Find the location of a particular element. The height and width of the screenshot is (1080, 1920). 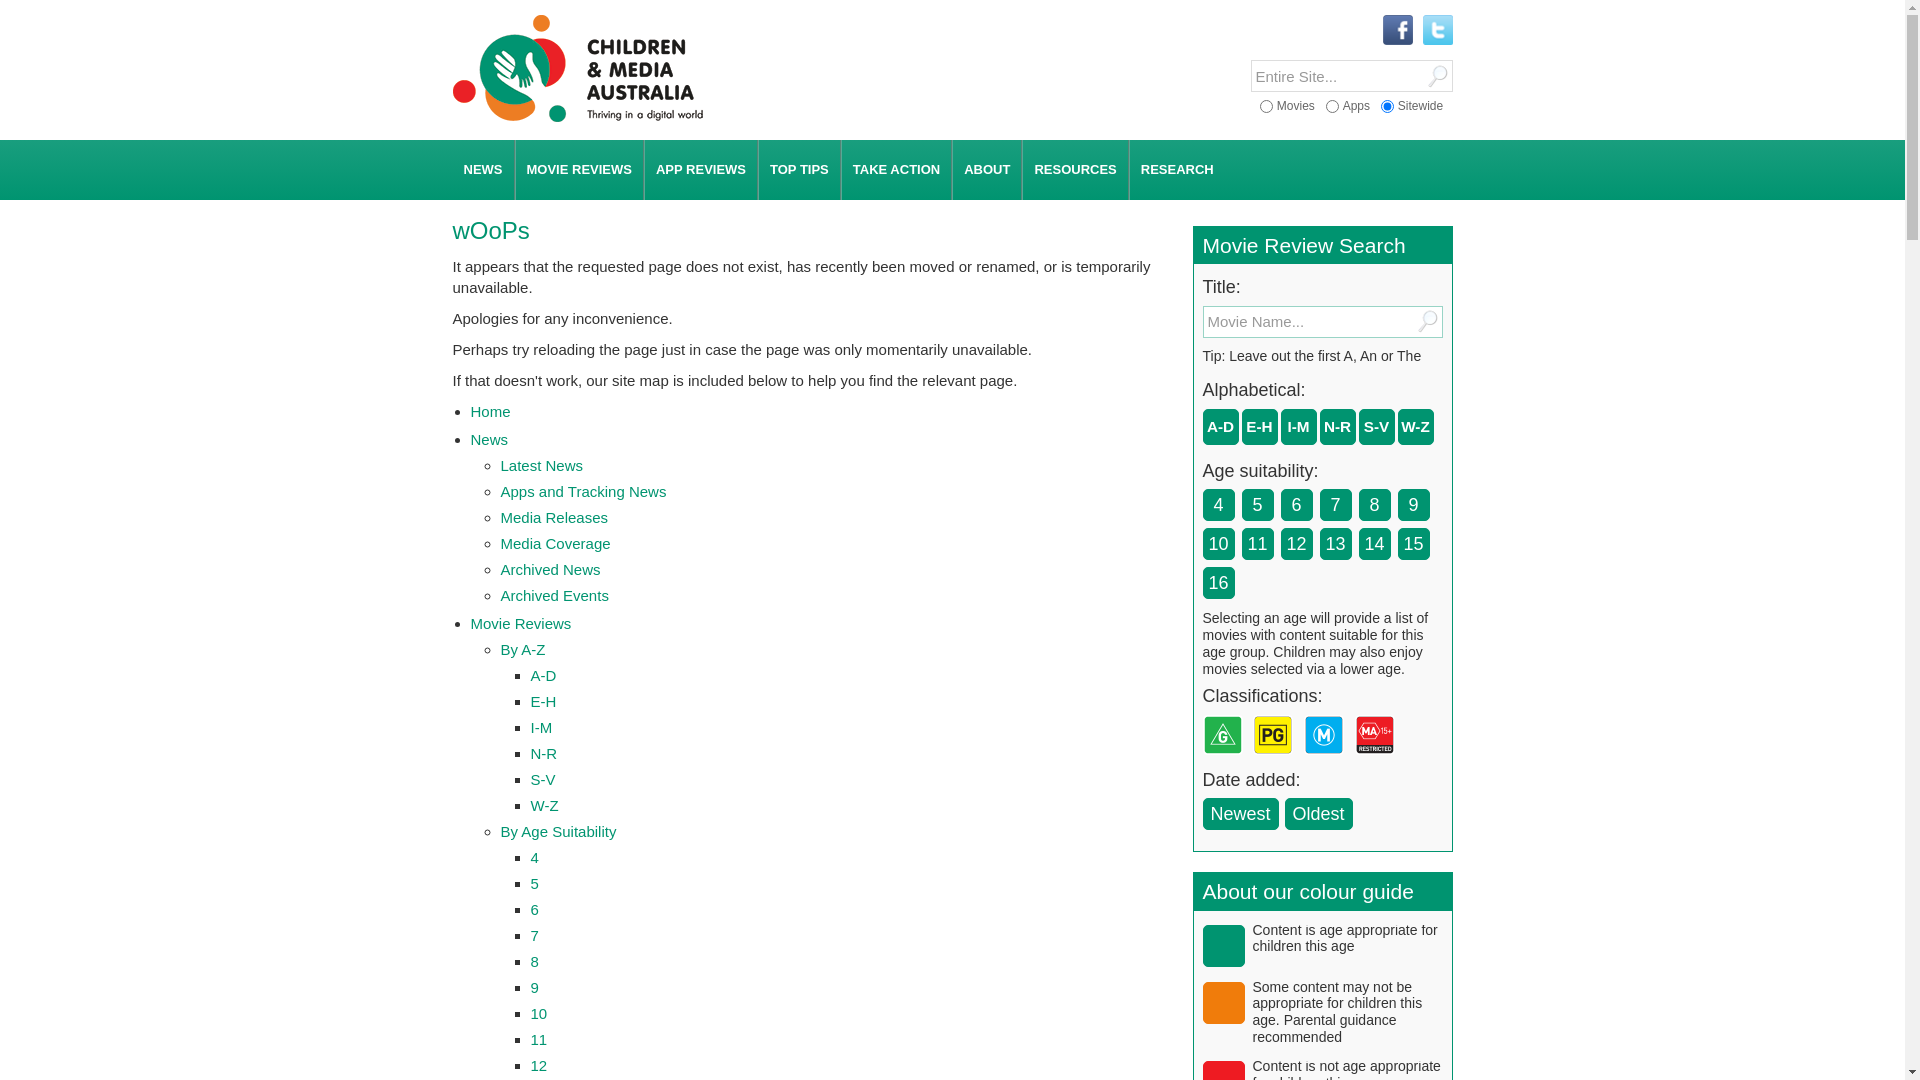

RESEARCH is located at coordinates (1178, 170).